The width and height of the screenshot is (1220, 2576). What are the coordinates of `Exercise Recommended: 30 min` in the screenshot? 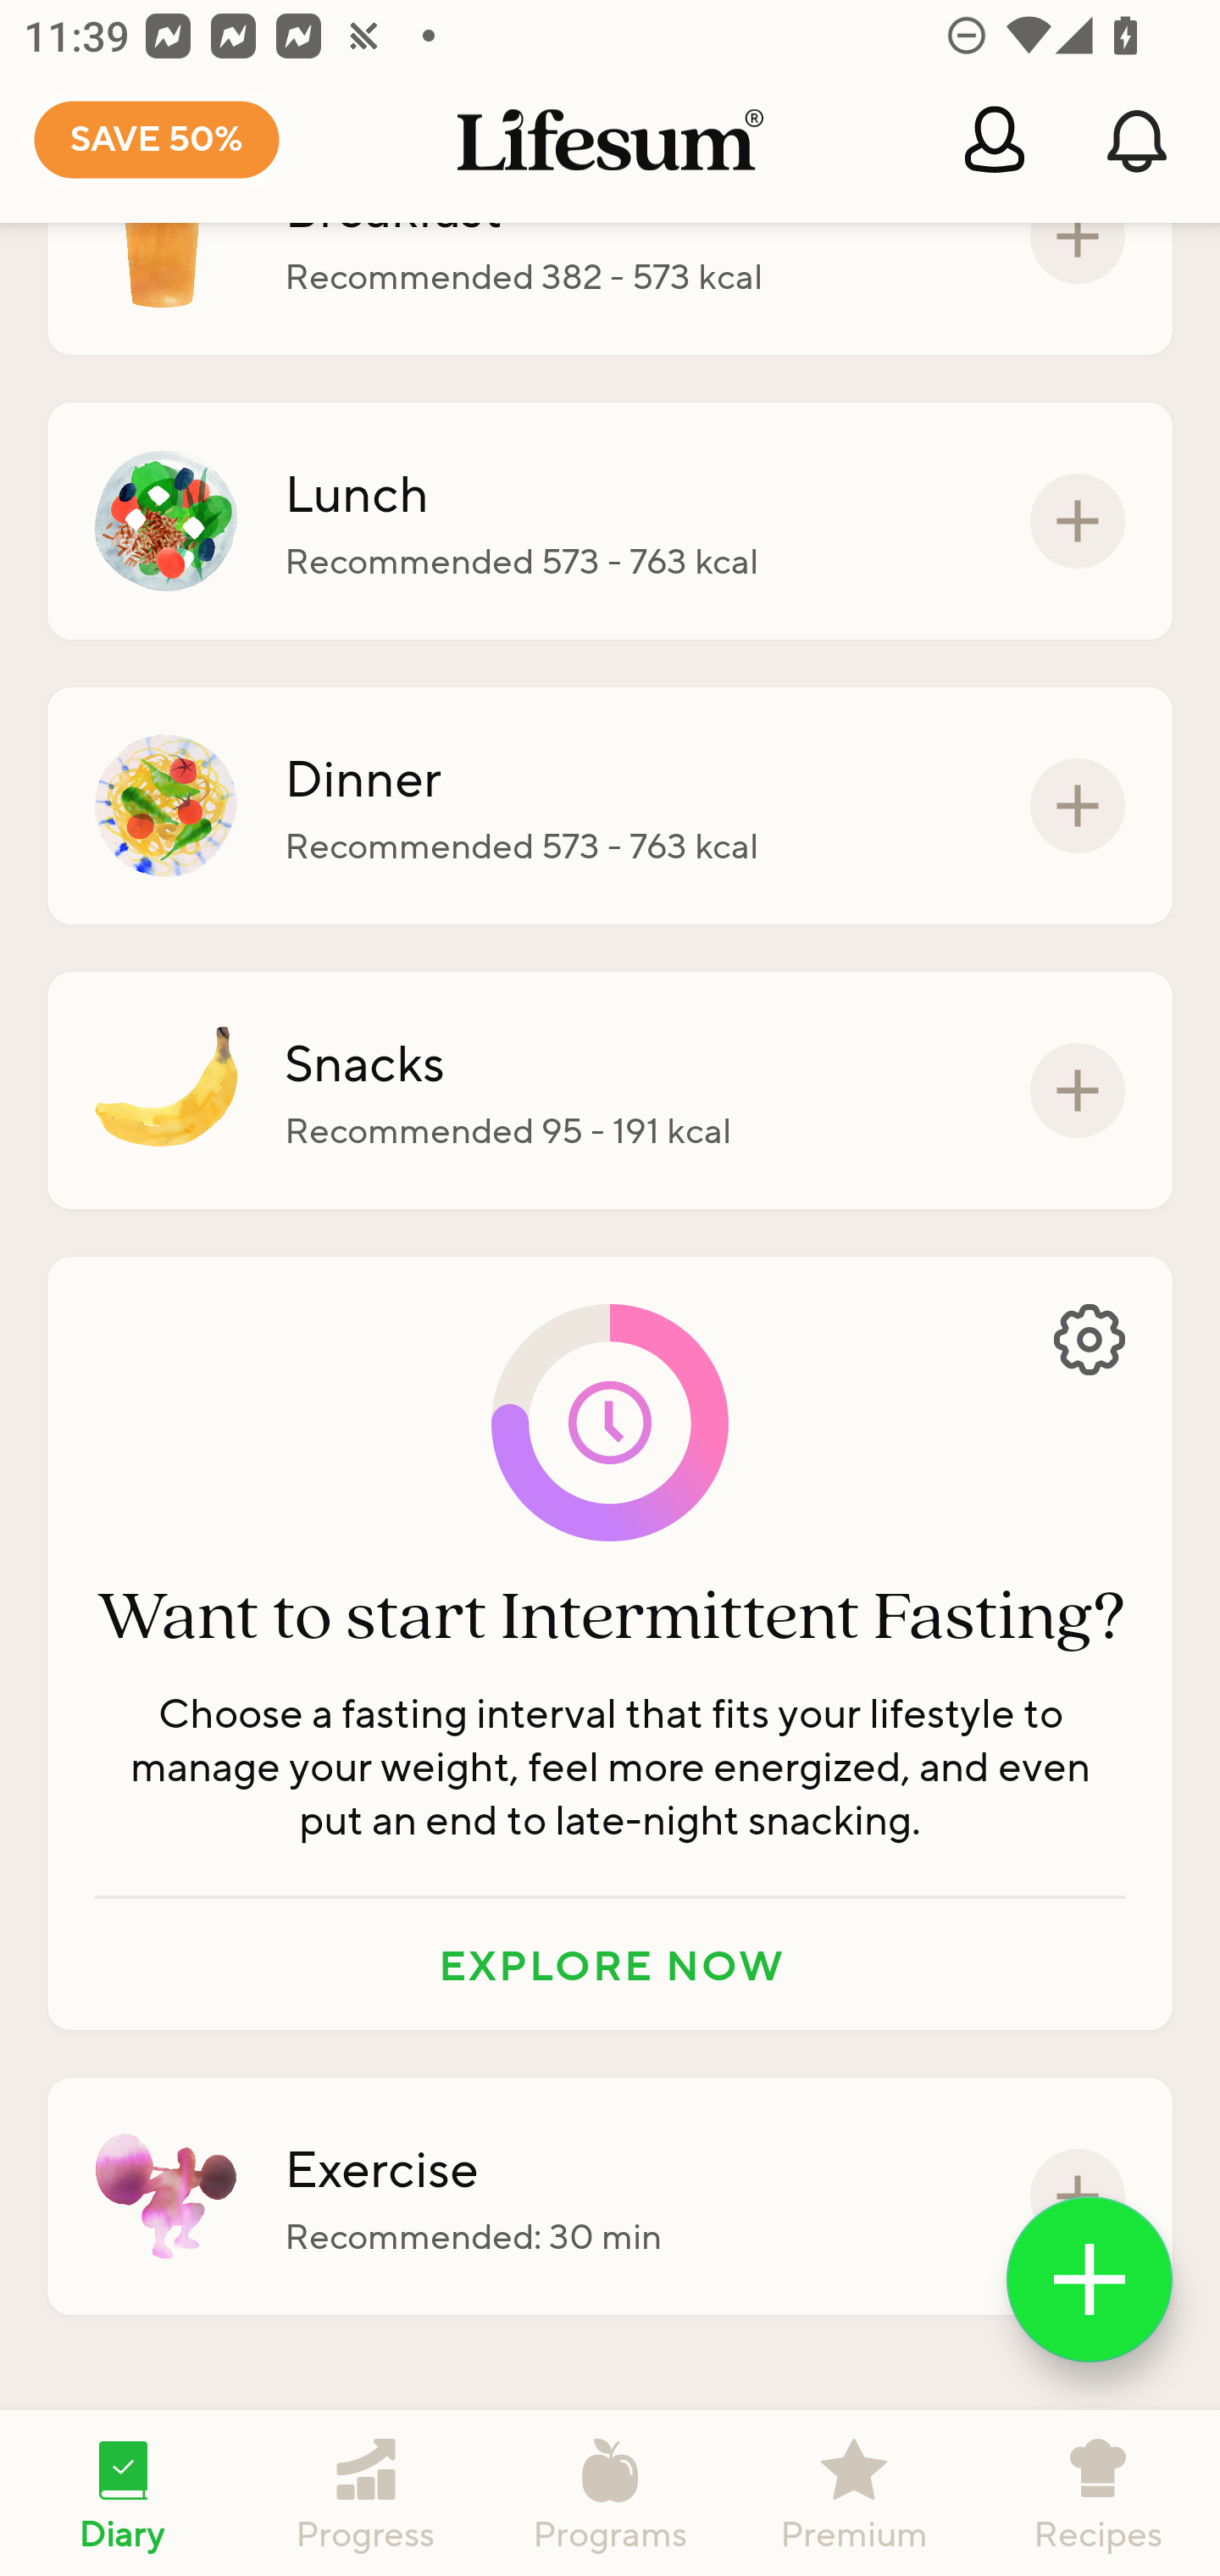 It's located at (610, 2196).